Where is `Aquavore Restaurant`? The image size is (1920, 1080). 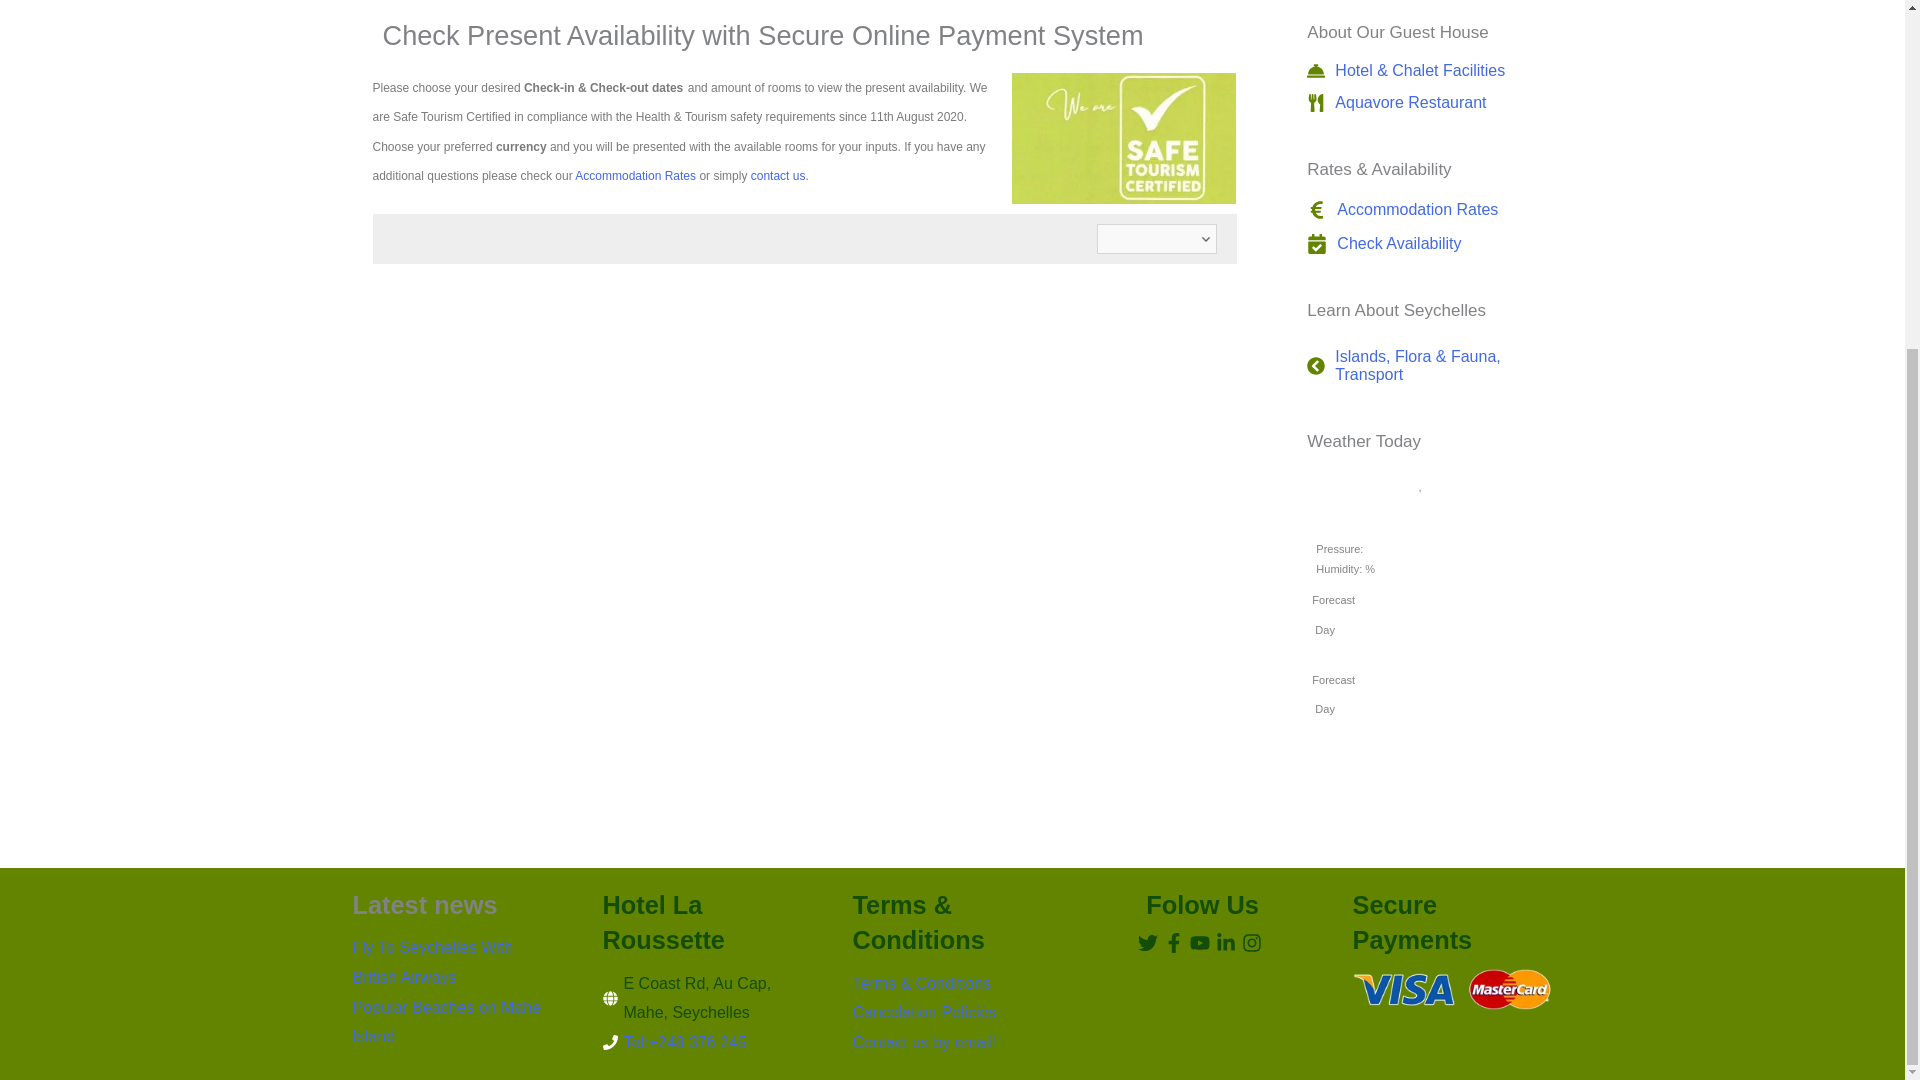 Aquavore Restaurant is located at coordinates (1396, 102).